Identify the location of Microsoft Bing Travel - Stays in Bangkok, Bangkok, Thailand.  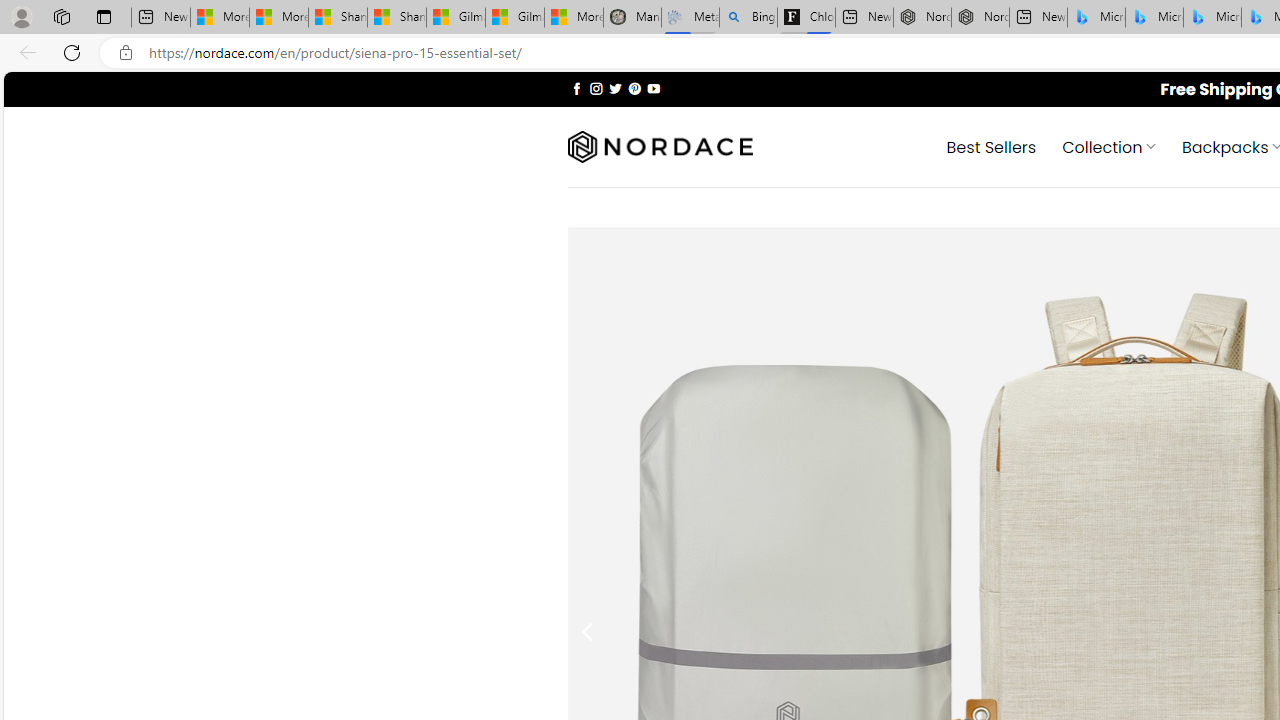
(1154, 18).